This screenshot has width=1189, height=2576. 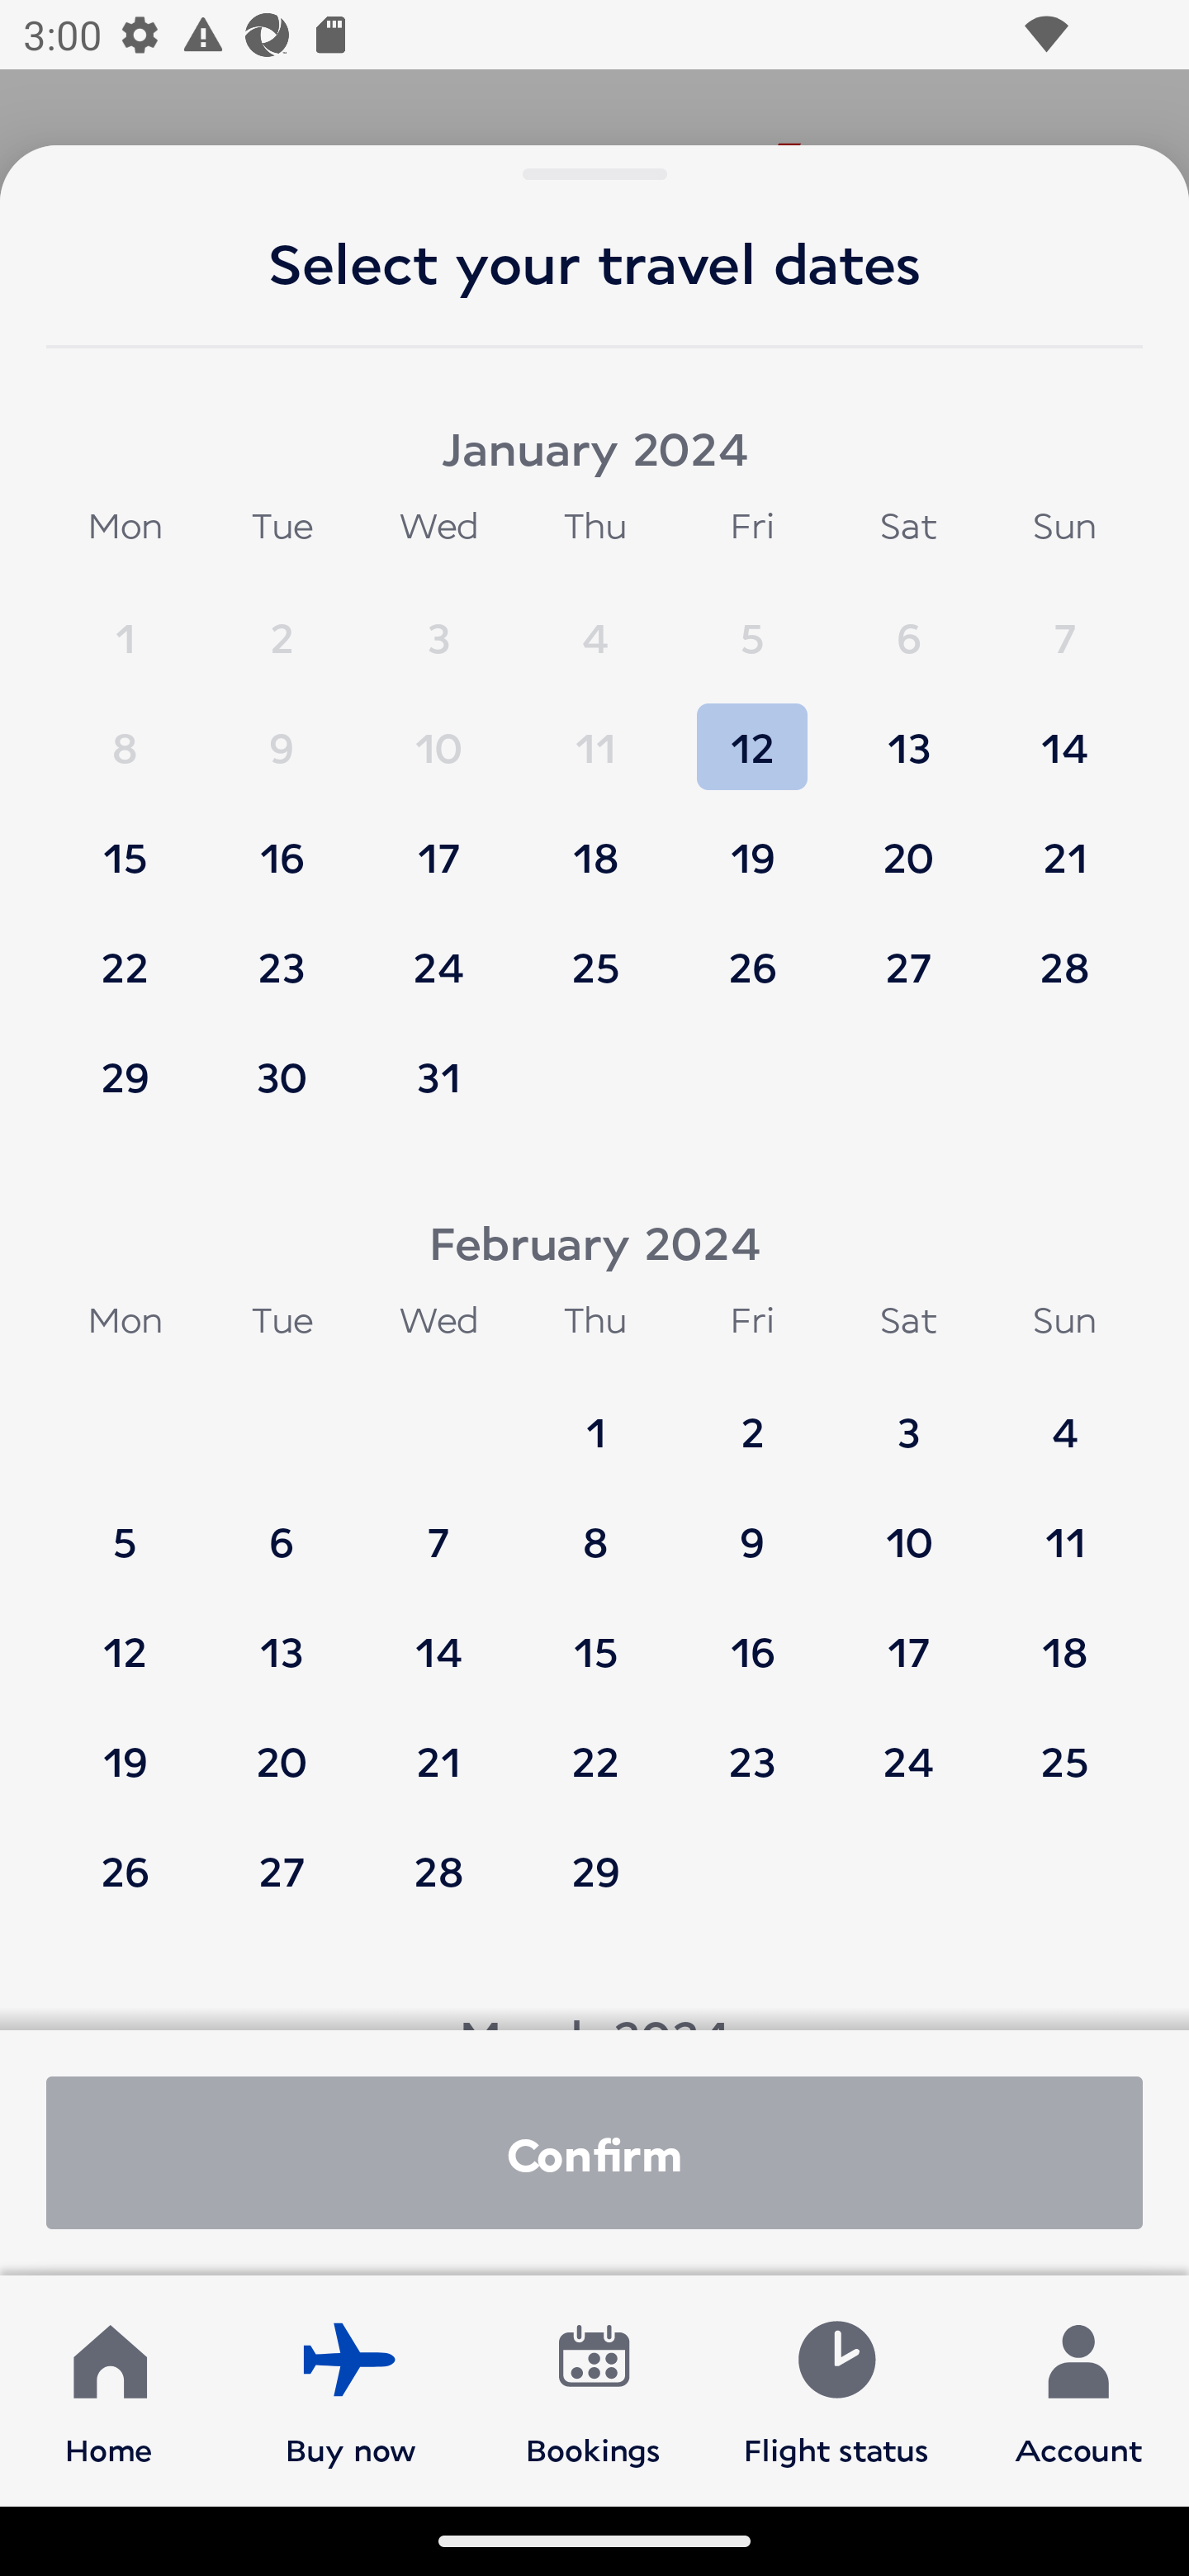 What do you see at coordinates (908, 1417) in the screenshot?
I see `3` at bounding box center [908, 1417].